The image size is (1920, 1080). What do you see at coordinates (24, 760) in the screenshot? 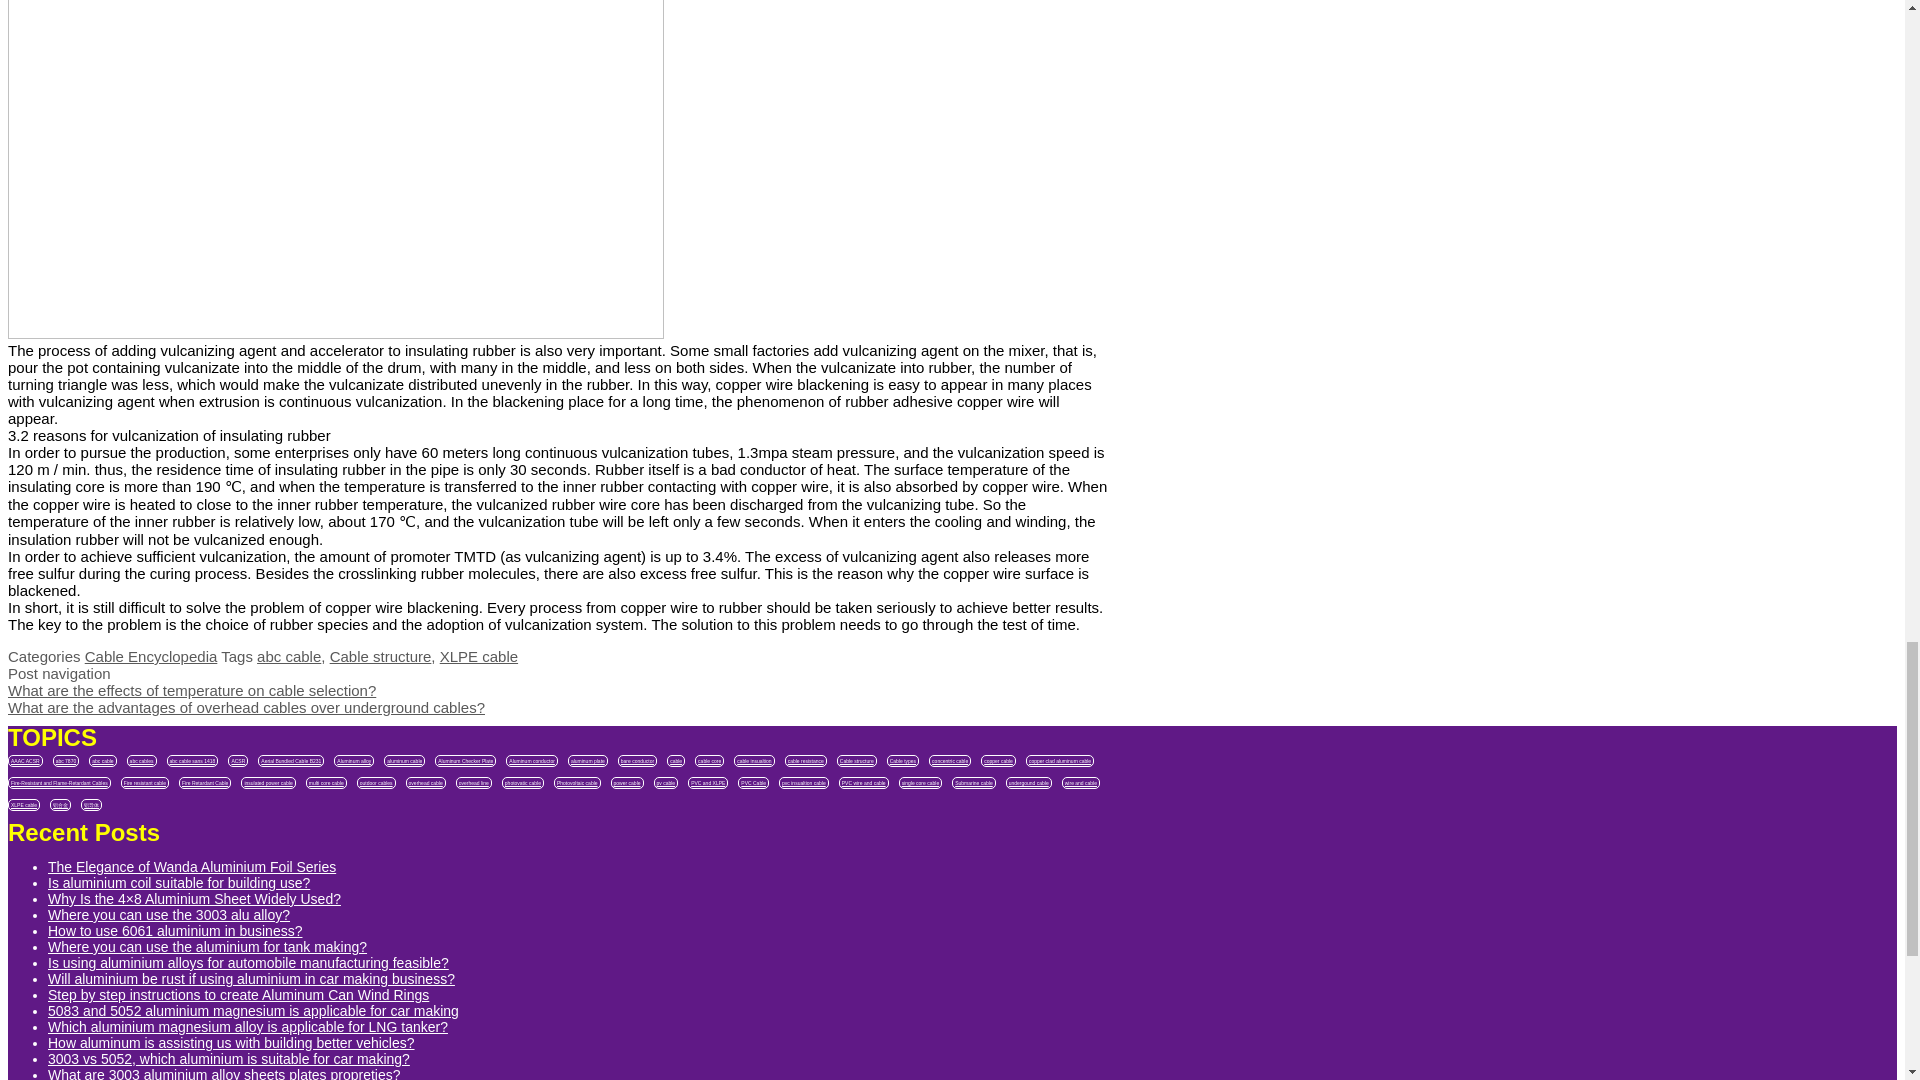
I see `AAAC ACSR` at bounding box center [24, 760].